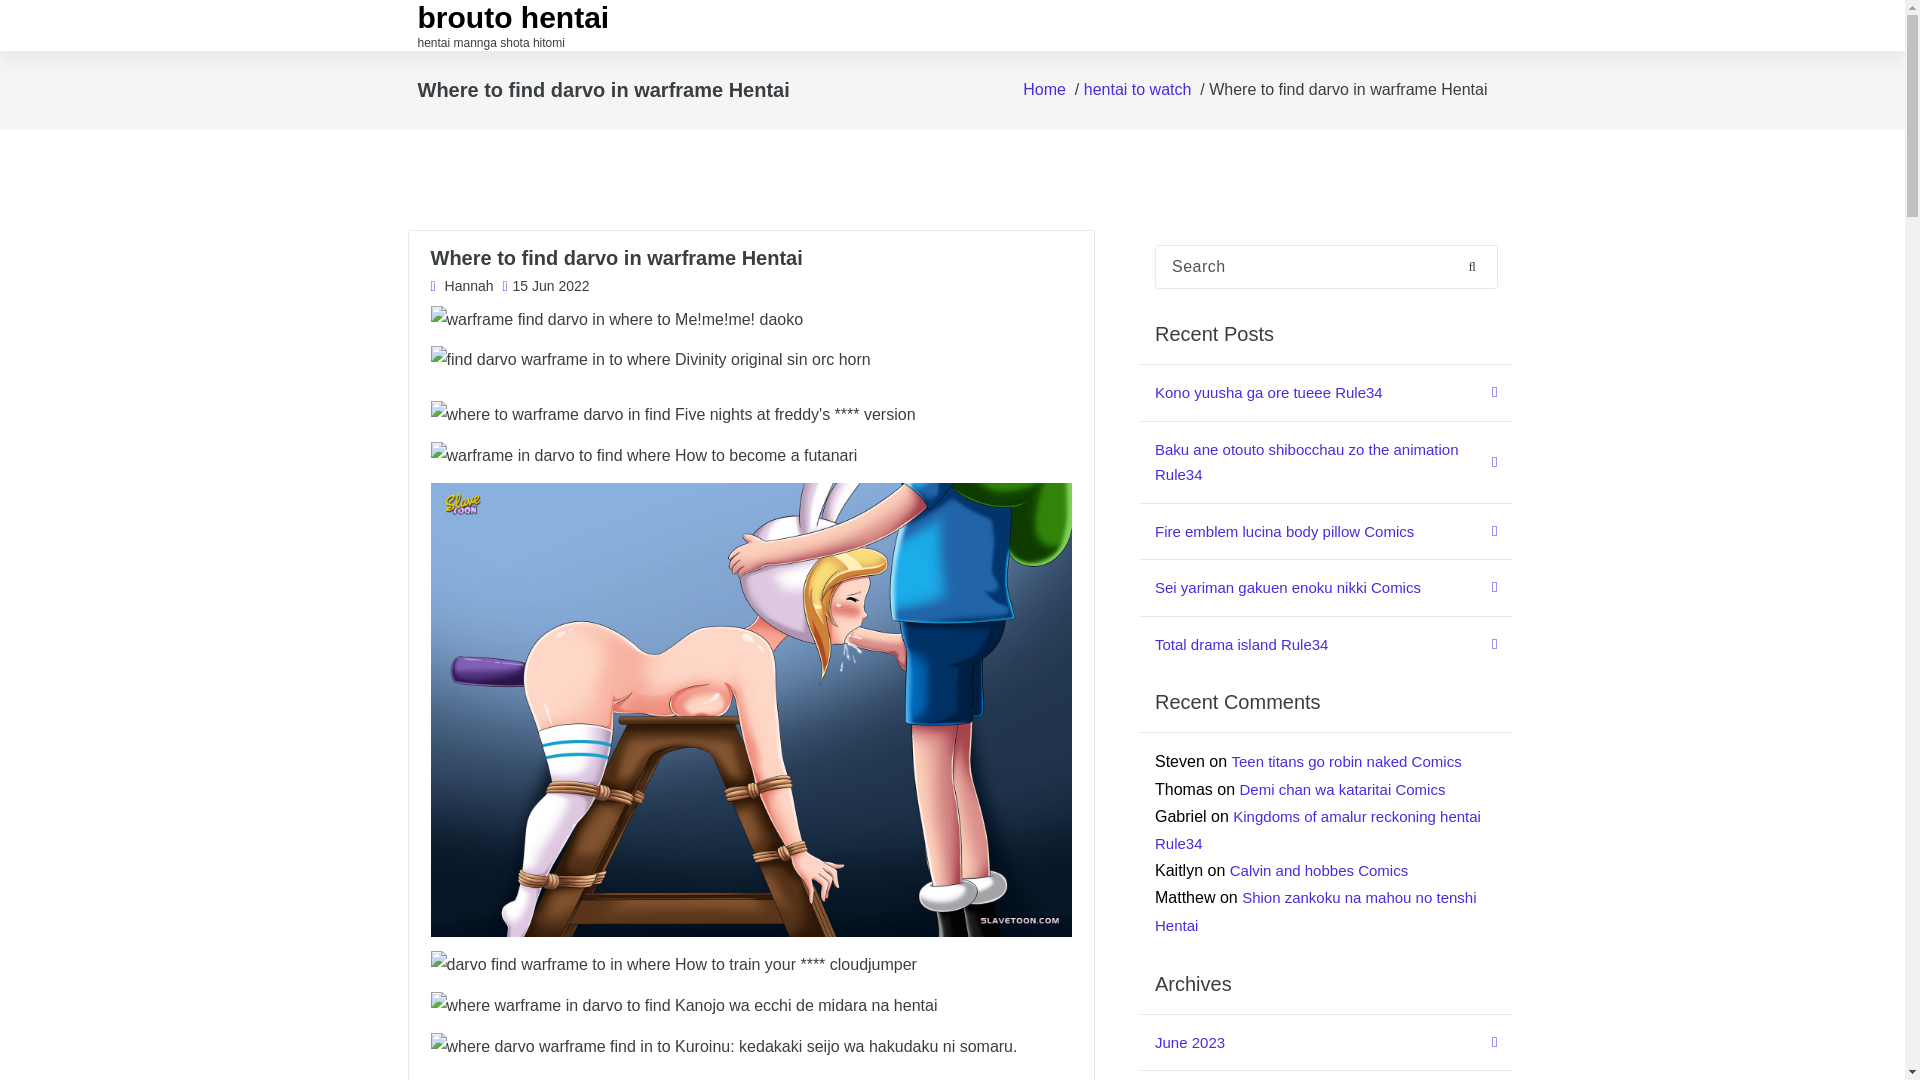 The image size is (1920, 1080). What do you see at coordinates (1044, 90) in the screenshot?
I see `Home` at bounding box center [1044, 90].